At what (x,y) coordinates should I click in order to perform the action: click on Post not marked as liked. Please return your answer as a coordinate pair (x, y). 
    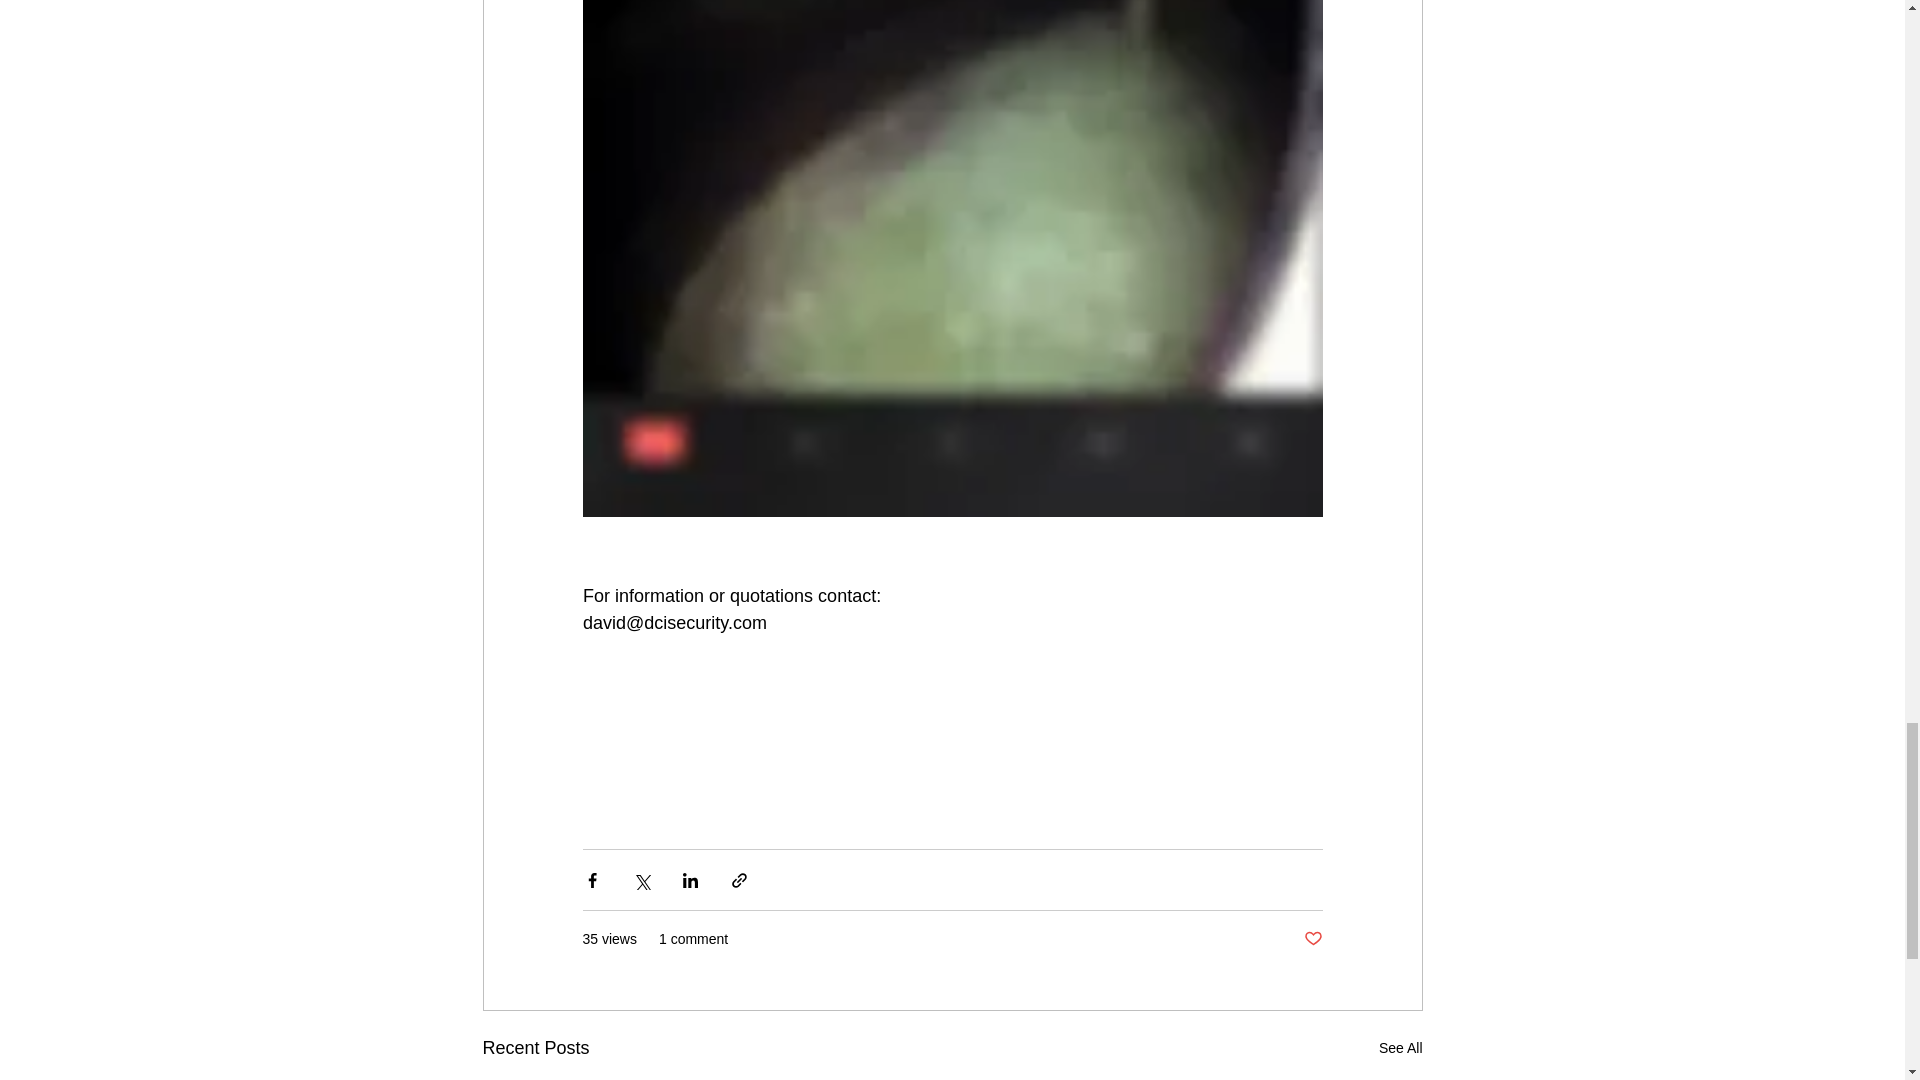
    Looking at the image, I should click on (1312, 939).